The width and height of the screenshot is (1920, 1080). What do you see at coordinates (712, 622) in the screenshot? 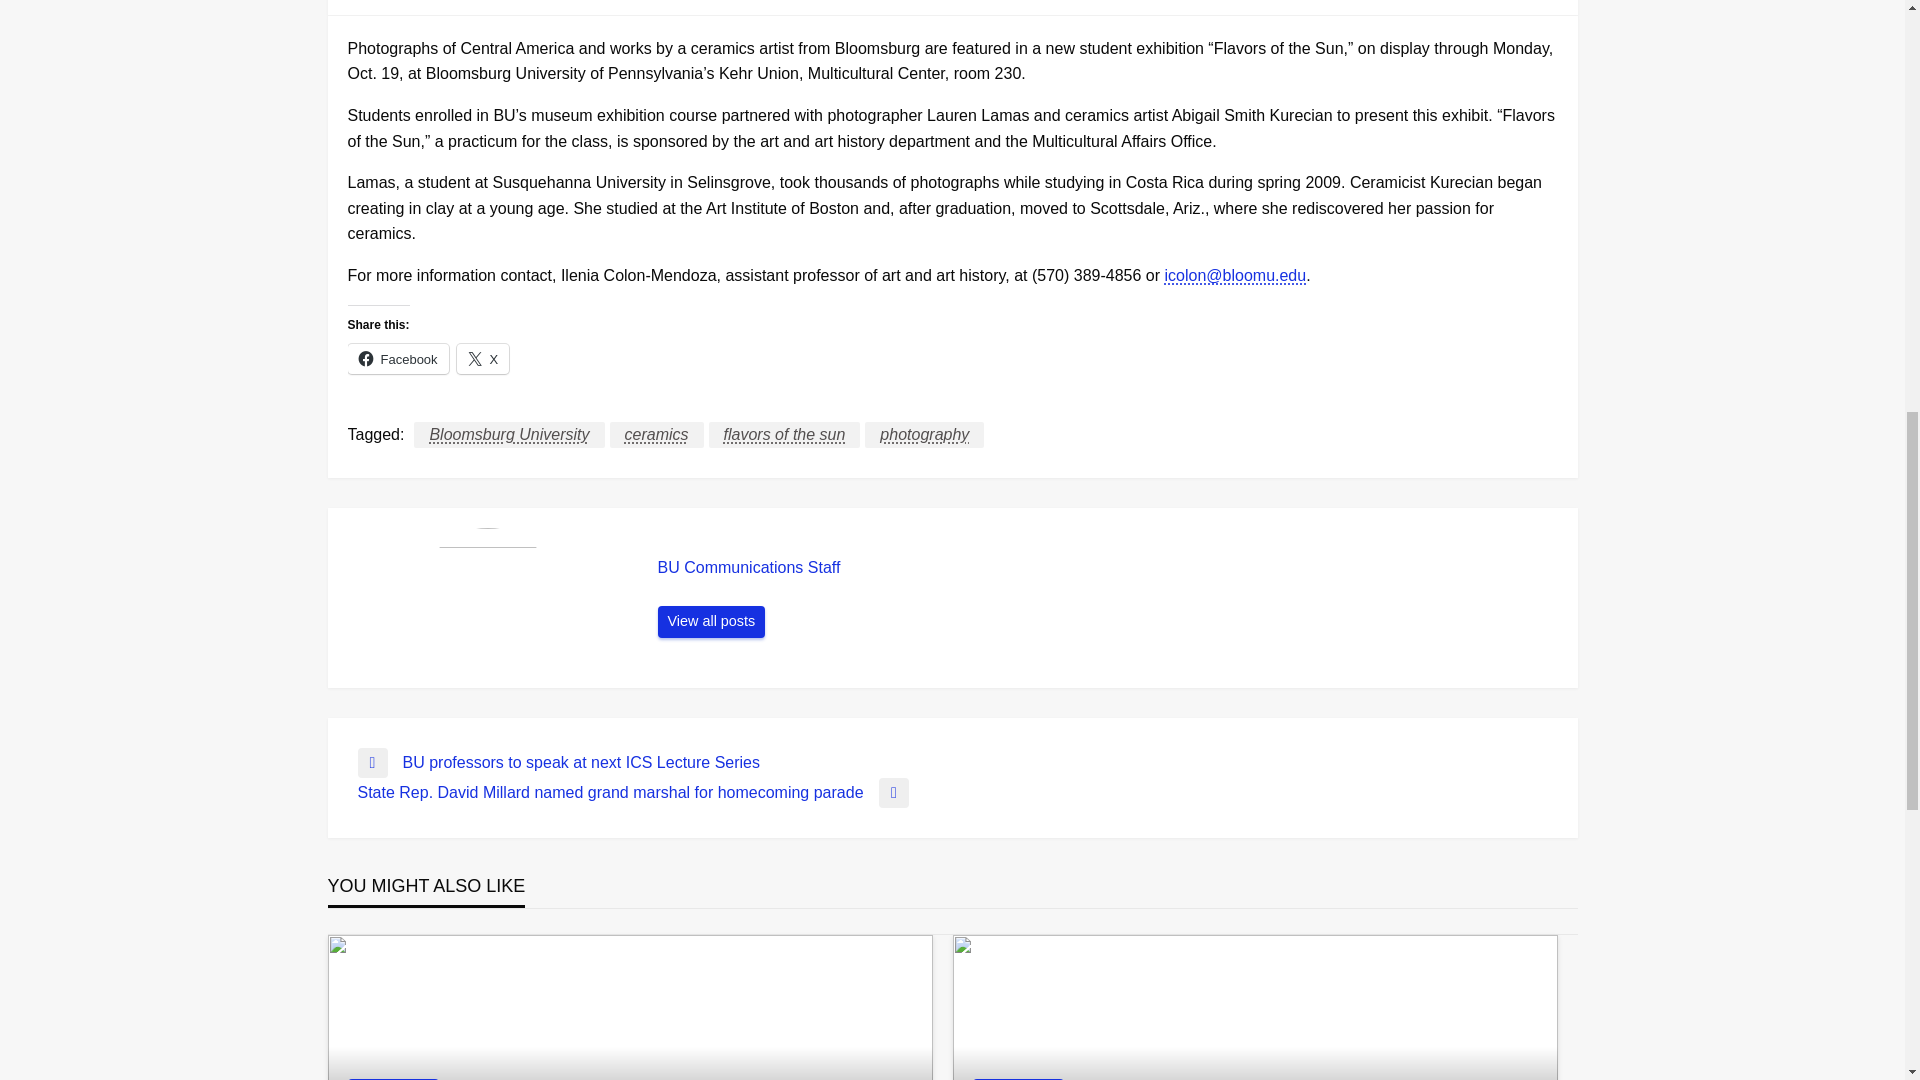
I see `BU Communications Staff` at bounding box center [712, 622].